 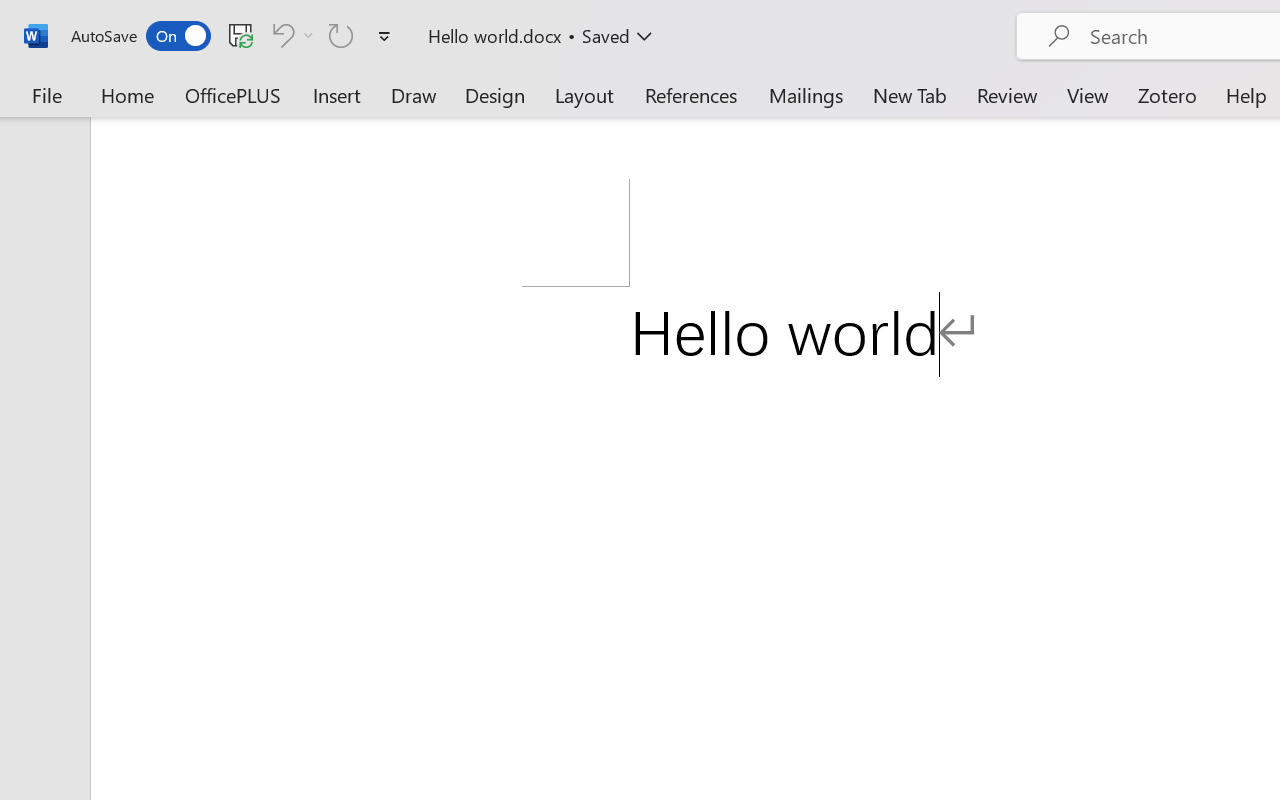 What do you see at coordinates (414, 94) in the screenshot?
I see `Draw` at bounding box center [414, 94].